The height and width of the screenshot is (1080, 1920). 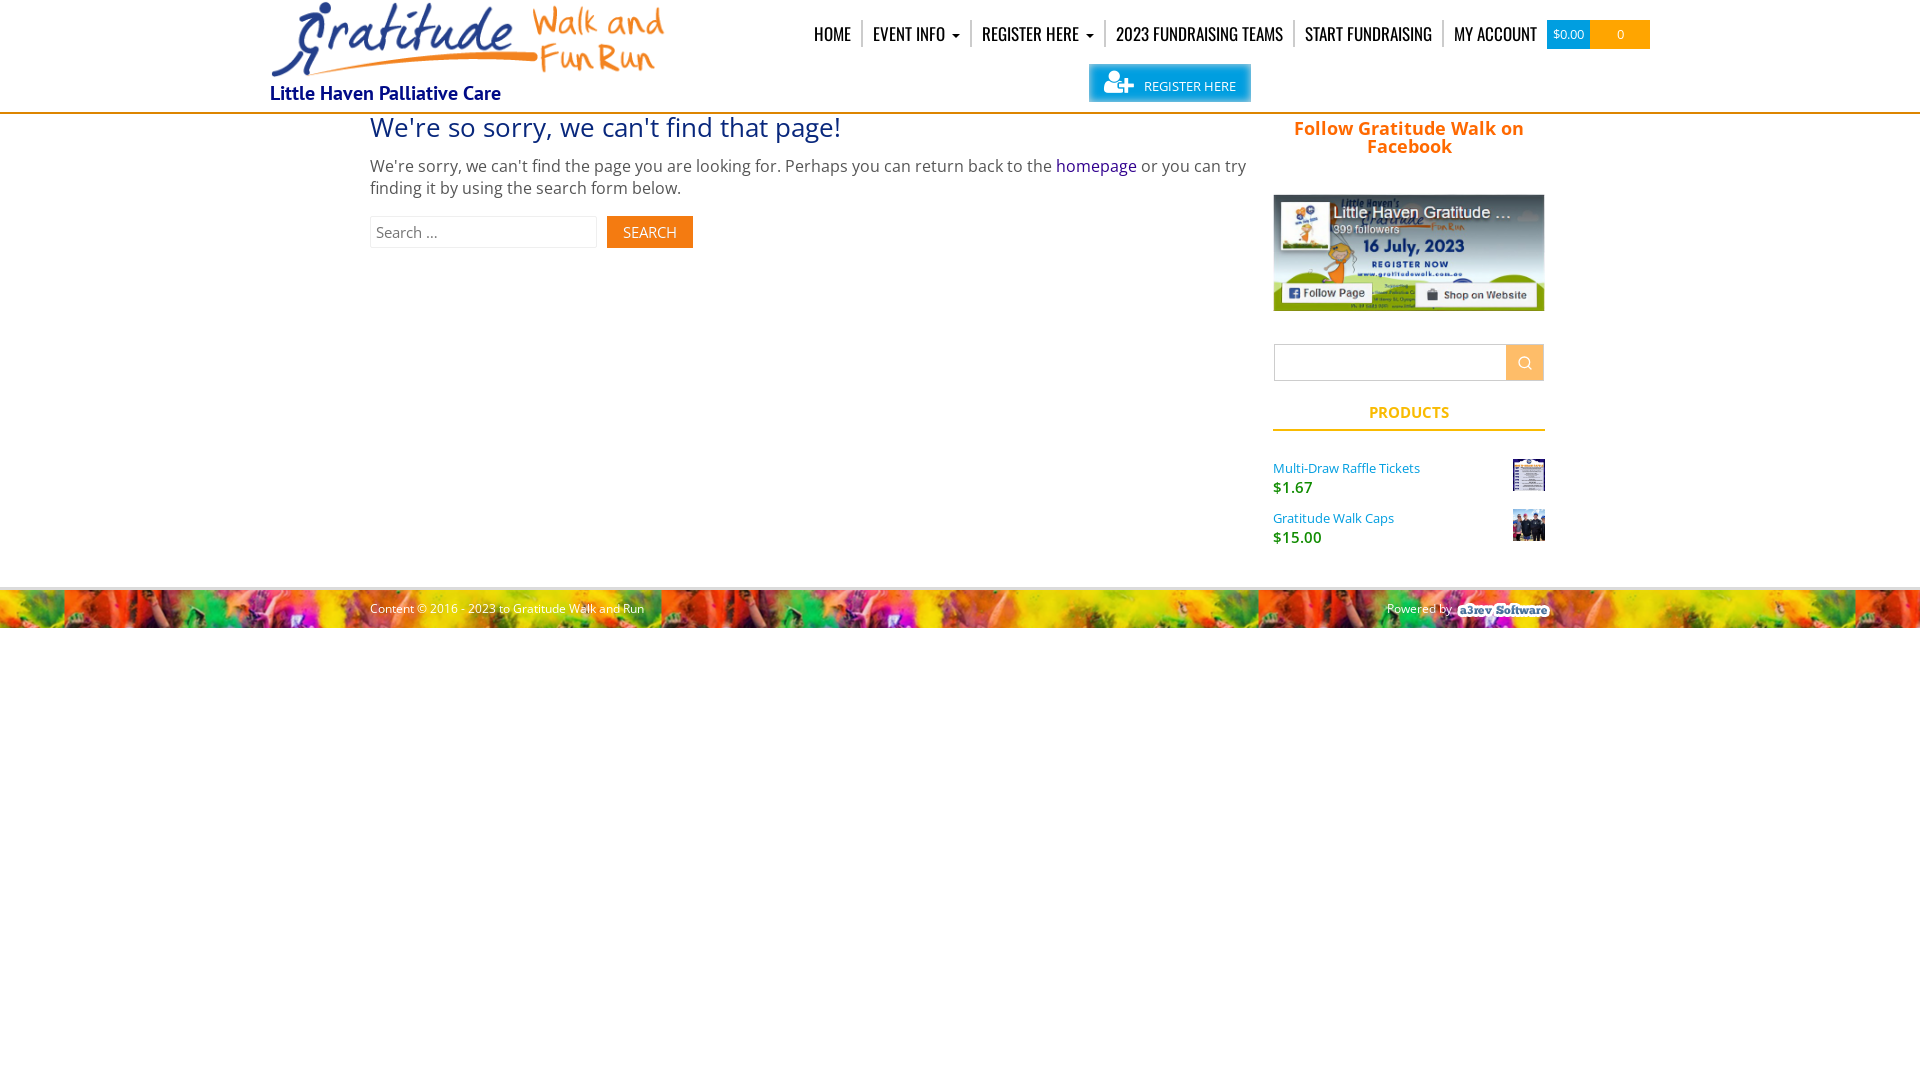 What do you see at coordinates (650, 232) in the screenshot?
I see `Search` at bounding box center [650, 232].